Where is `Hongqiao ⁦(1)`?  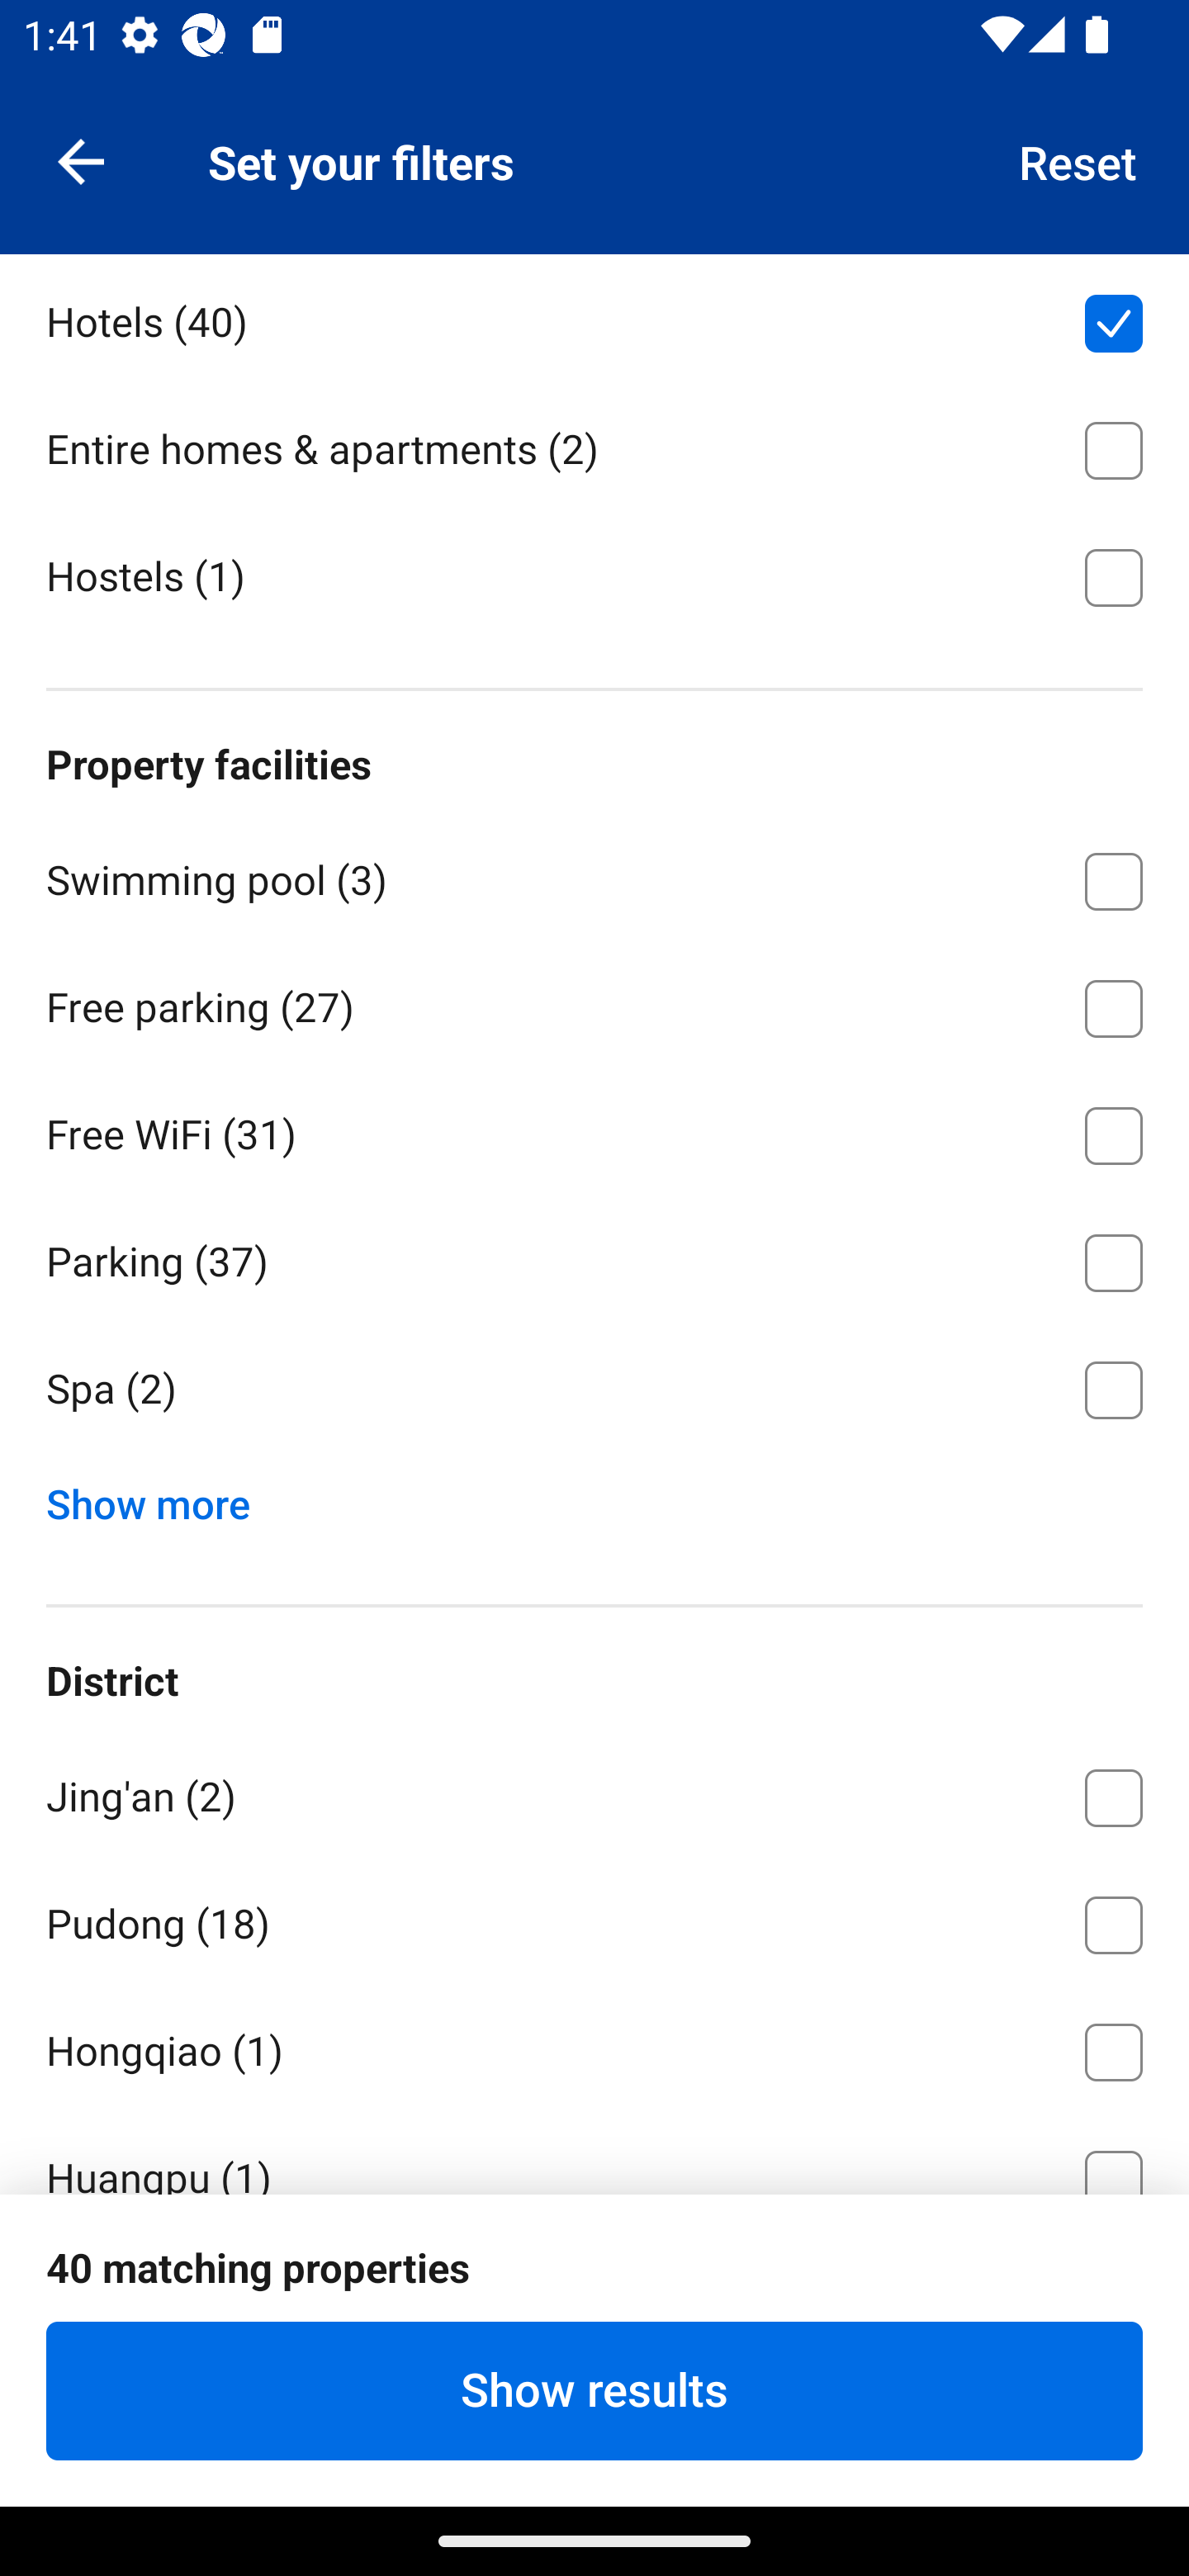
Hongqiao ⁦(1) is located at coordinates (594, 2046).